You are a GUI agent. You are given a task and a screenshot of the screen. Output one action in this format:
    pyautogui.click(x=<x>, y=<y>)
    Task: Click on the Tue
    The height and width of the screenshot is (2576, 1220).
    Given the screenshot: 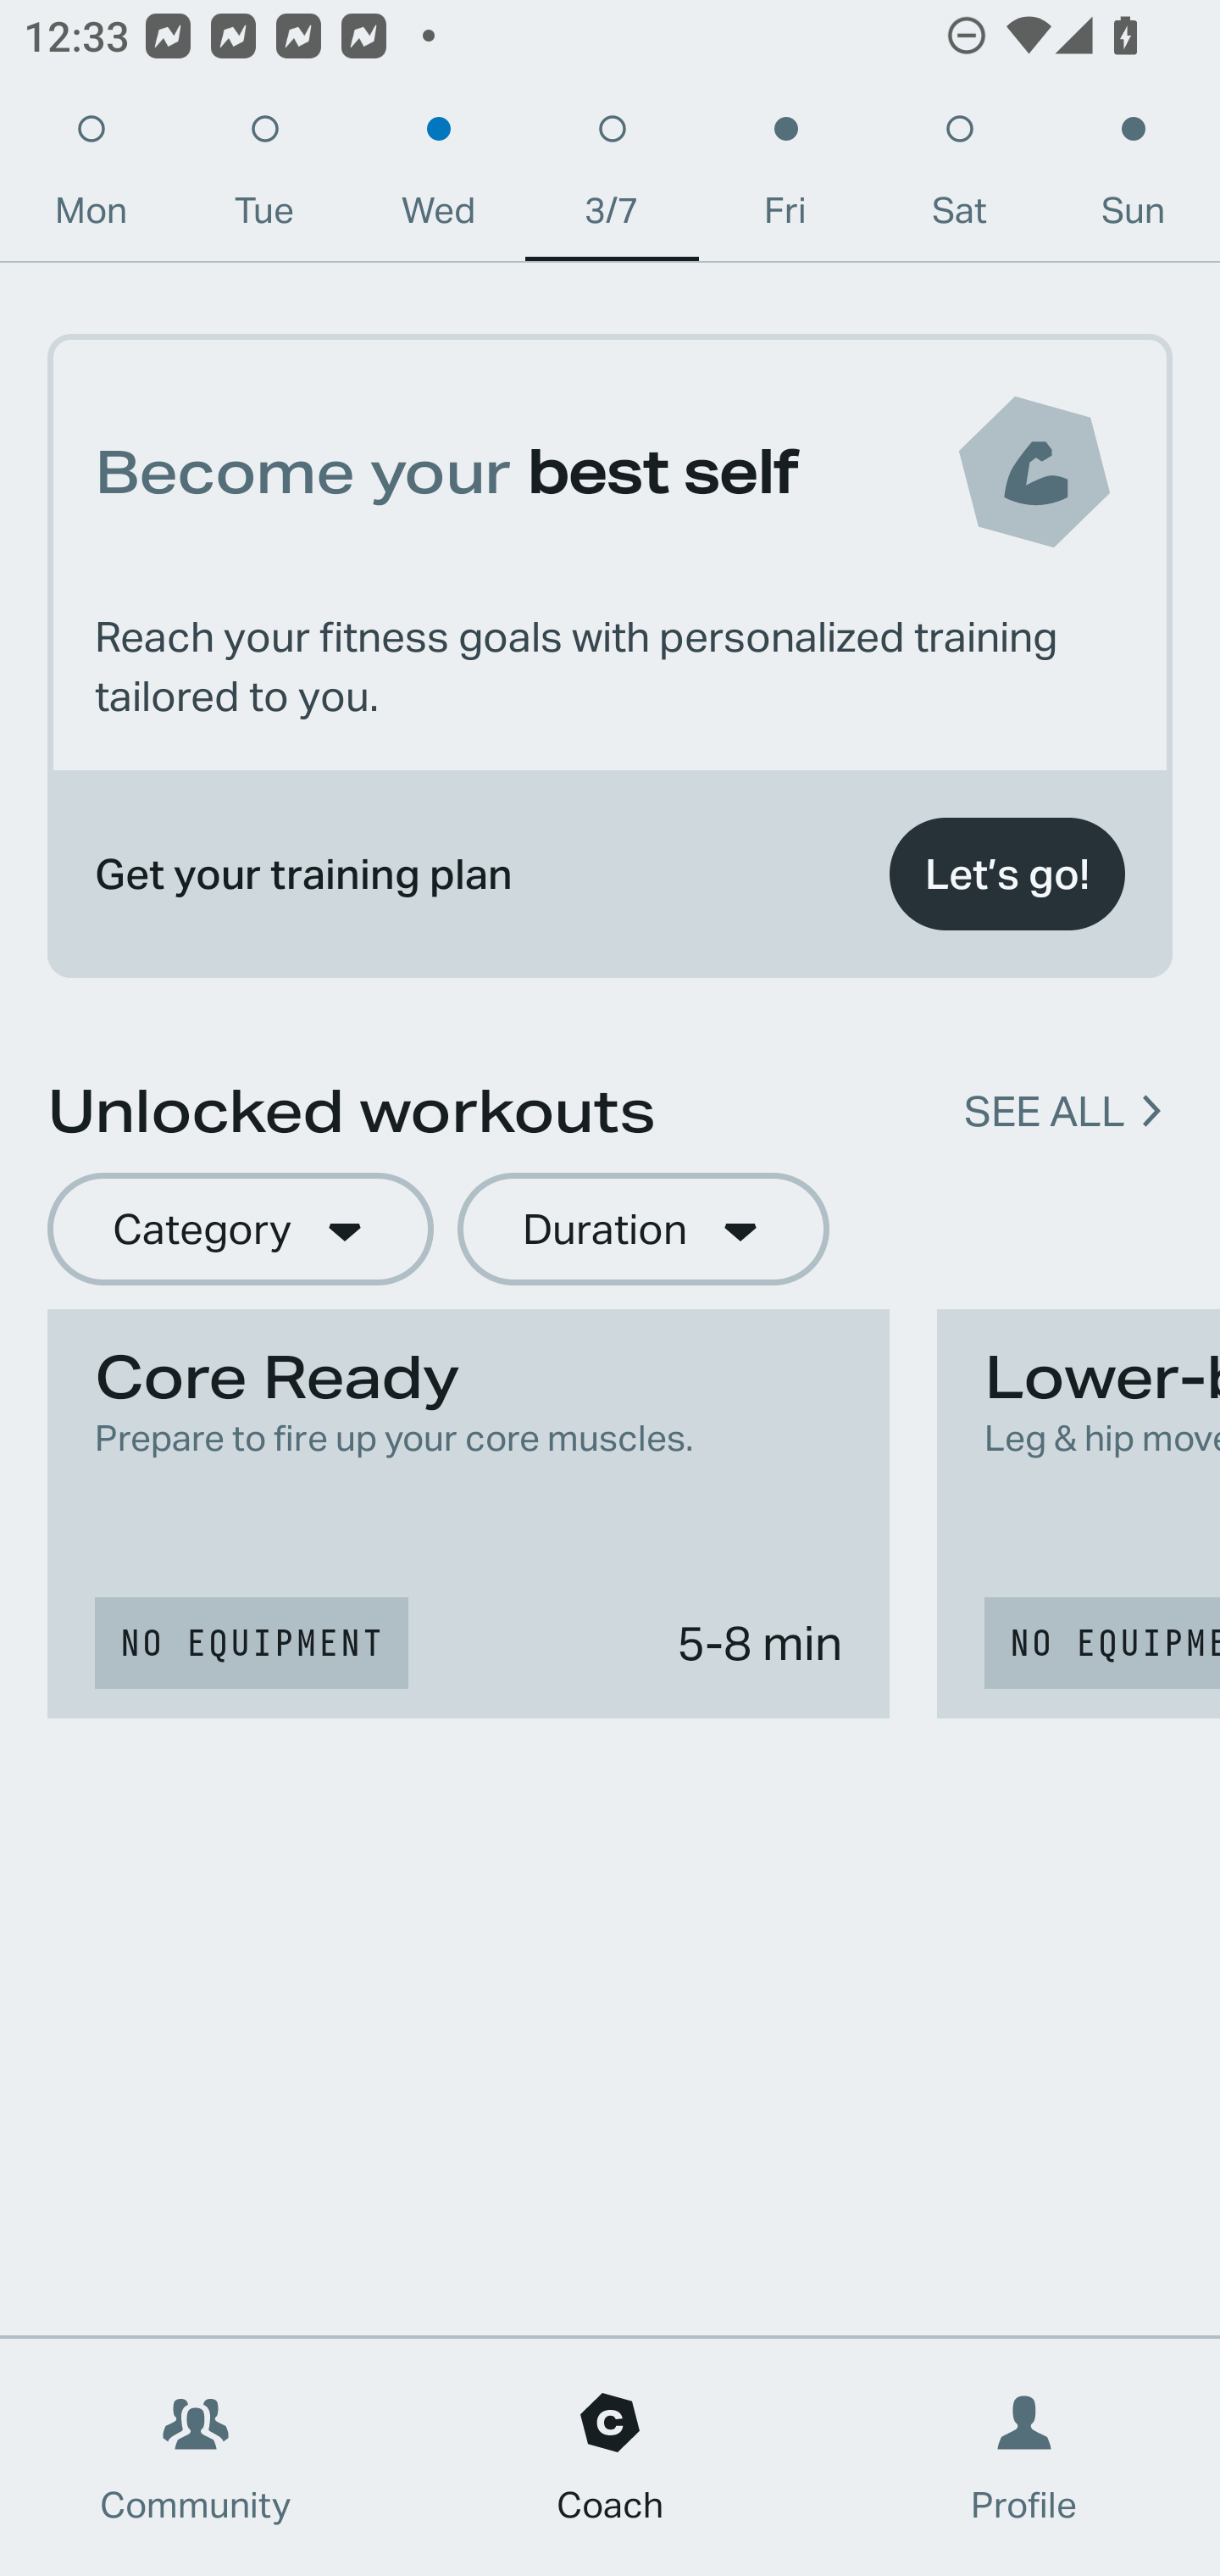 What is the action you would take?
    pyautogui.click(x=264, y=178)
    